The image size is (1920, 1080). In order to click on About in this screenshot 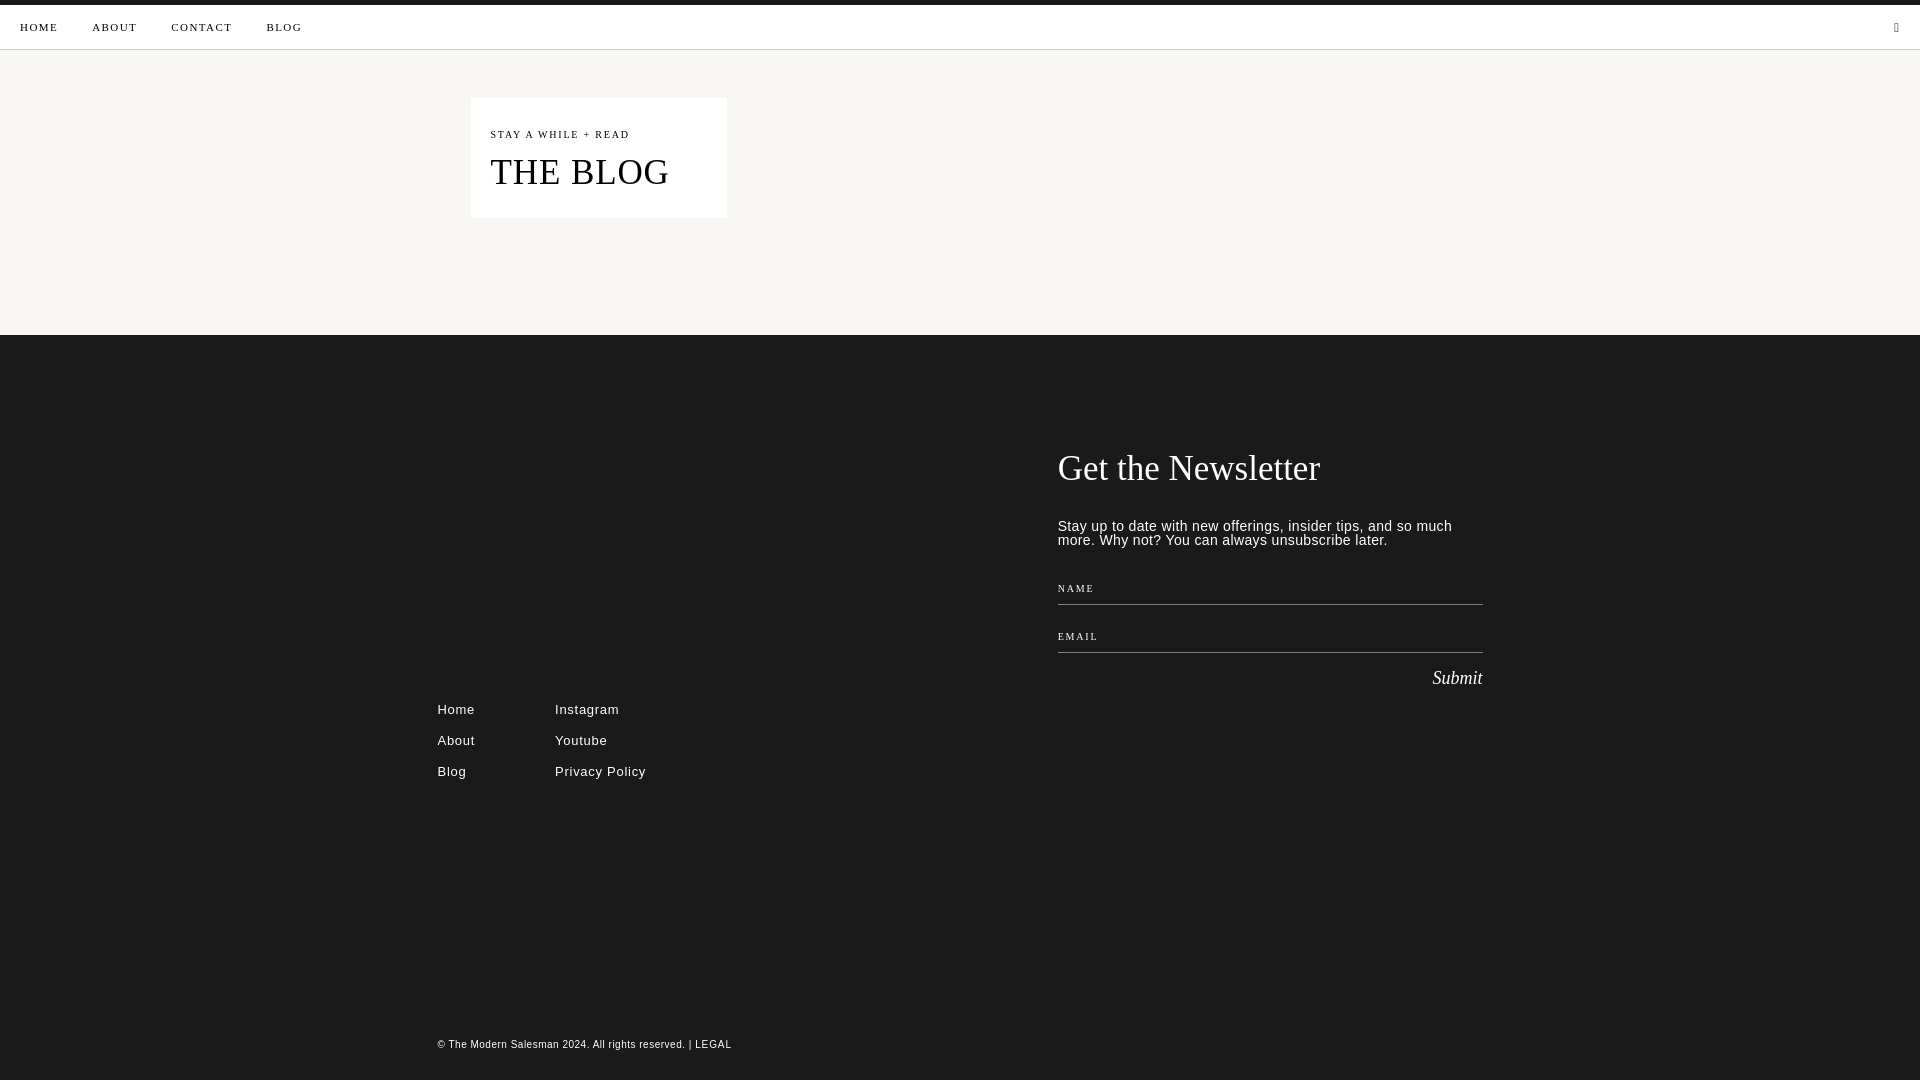, I will do `click(713, 1044)`.